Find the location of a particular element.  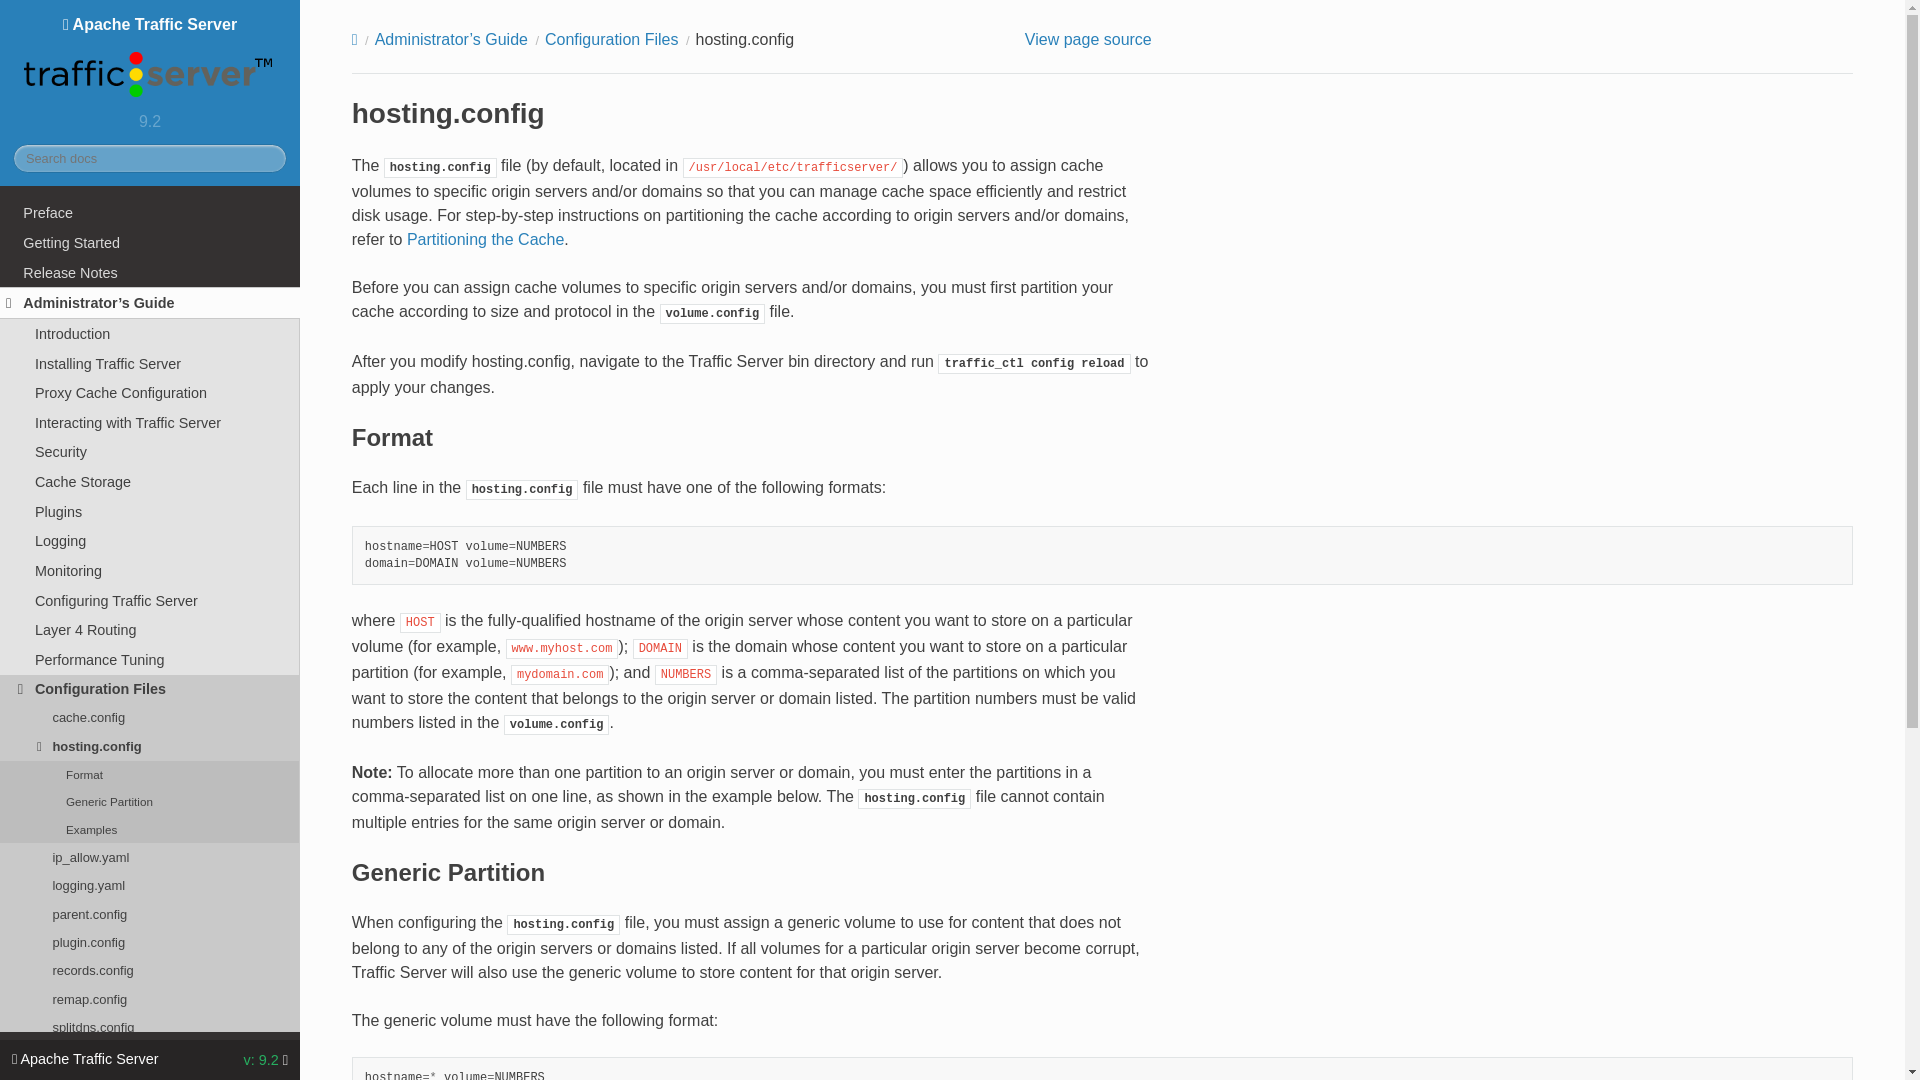

Introduction is located at coordinates (150, 333).